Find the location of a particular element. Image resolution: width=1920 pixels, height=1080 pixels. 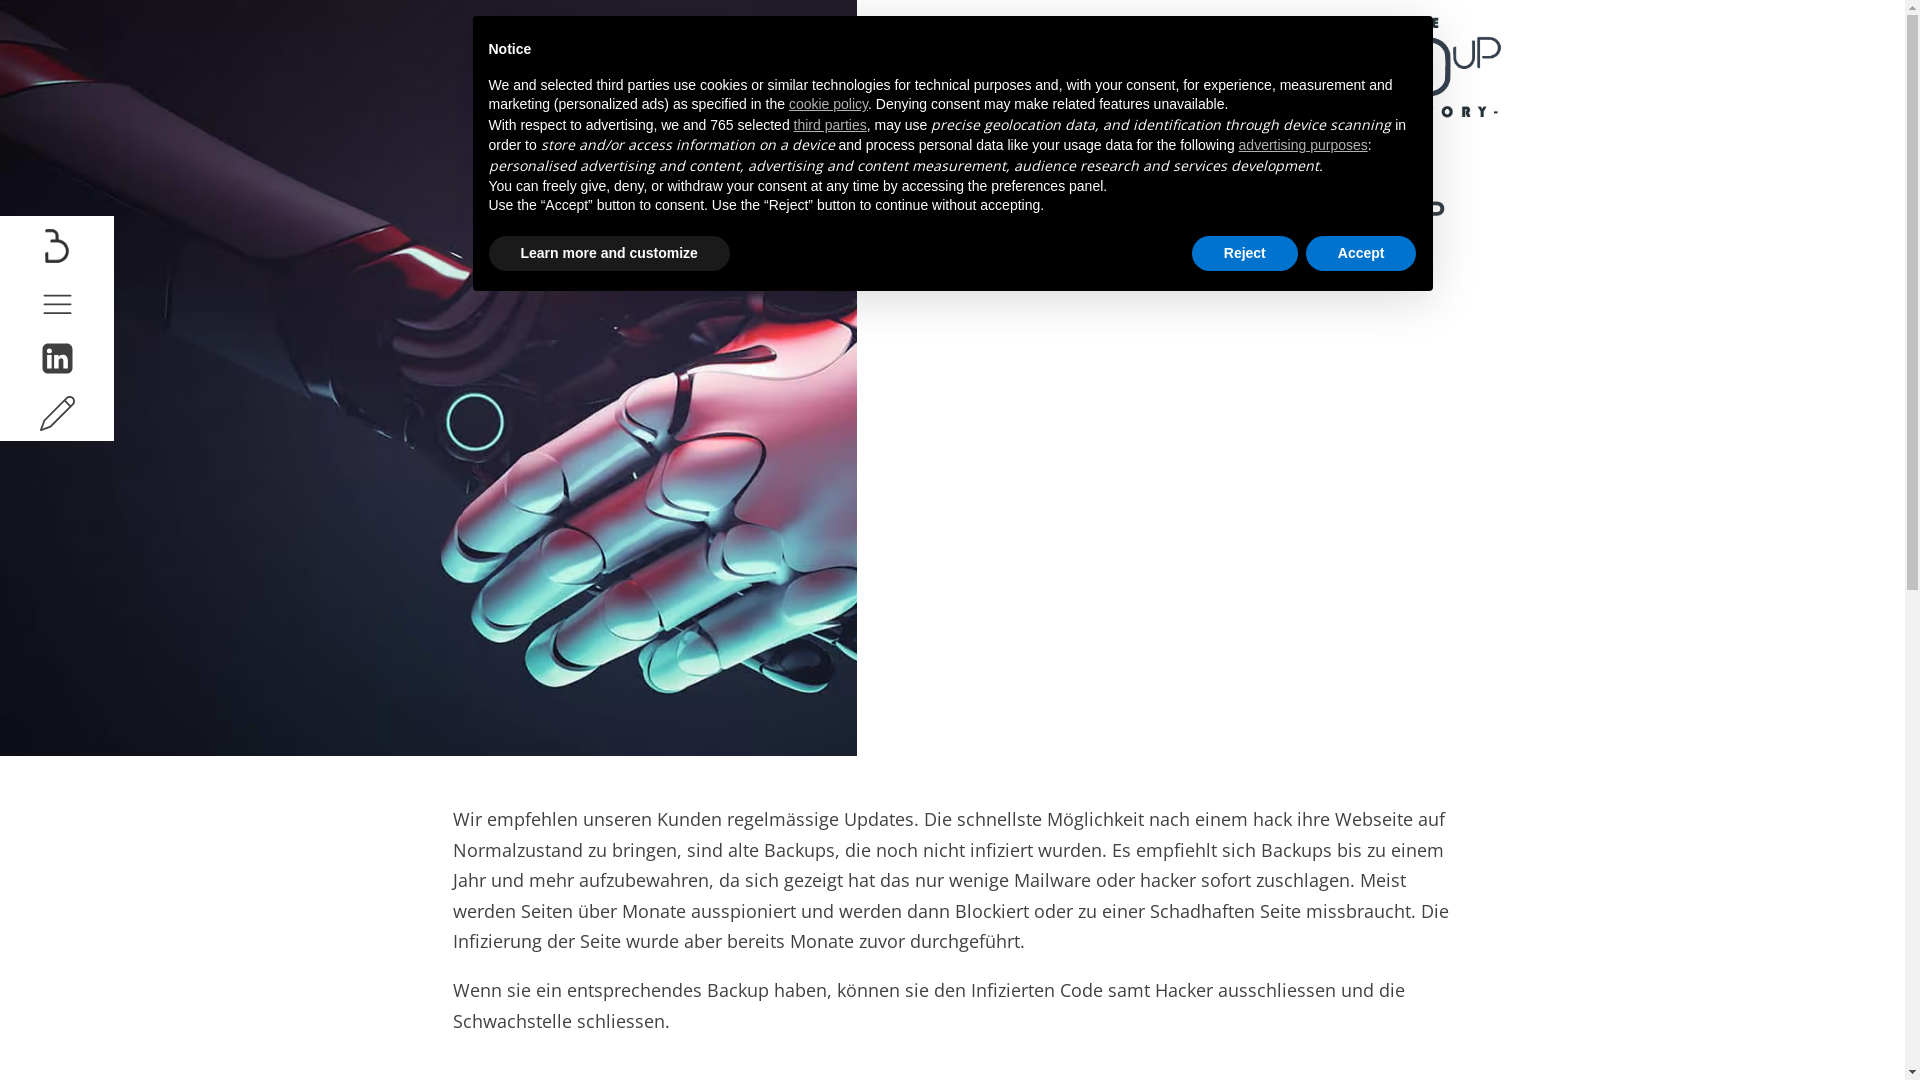

Reject is located at coordinates (1245, 254).